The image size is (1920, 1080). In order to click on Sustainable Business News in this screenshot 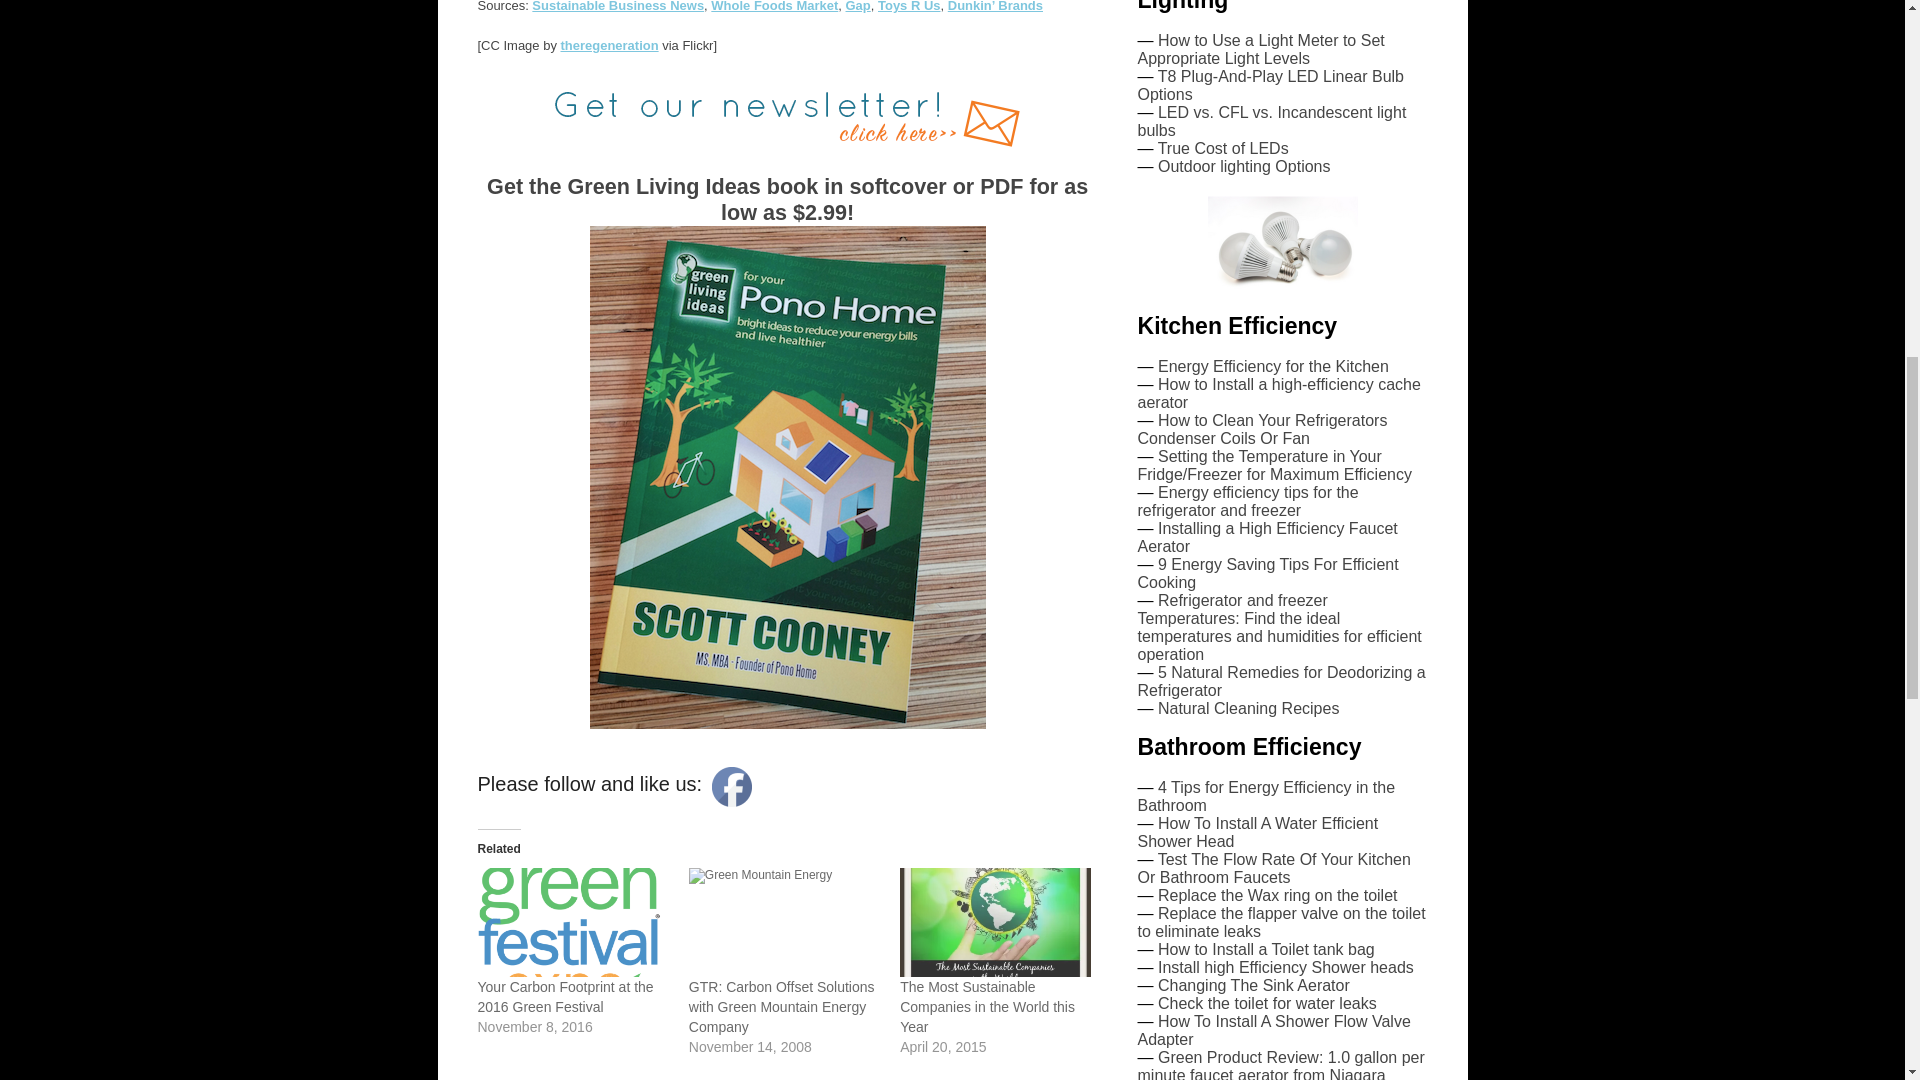, I will do `click(618, 6)`.